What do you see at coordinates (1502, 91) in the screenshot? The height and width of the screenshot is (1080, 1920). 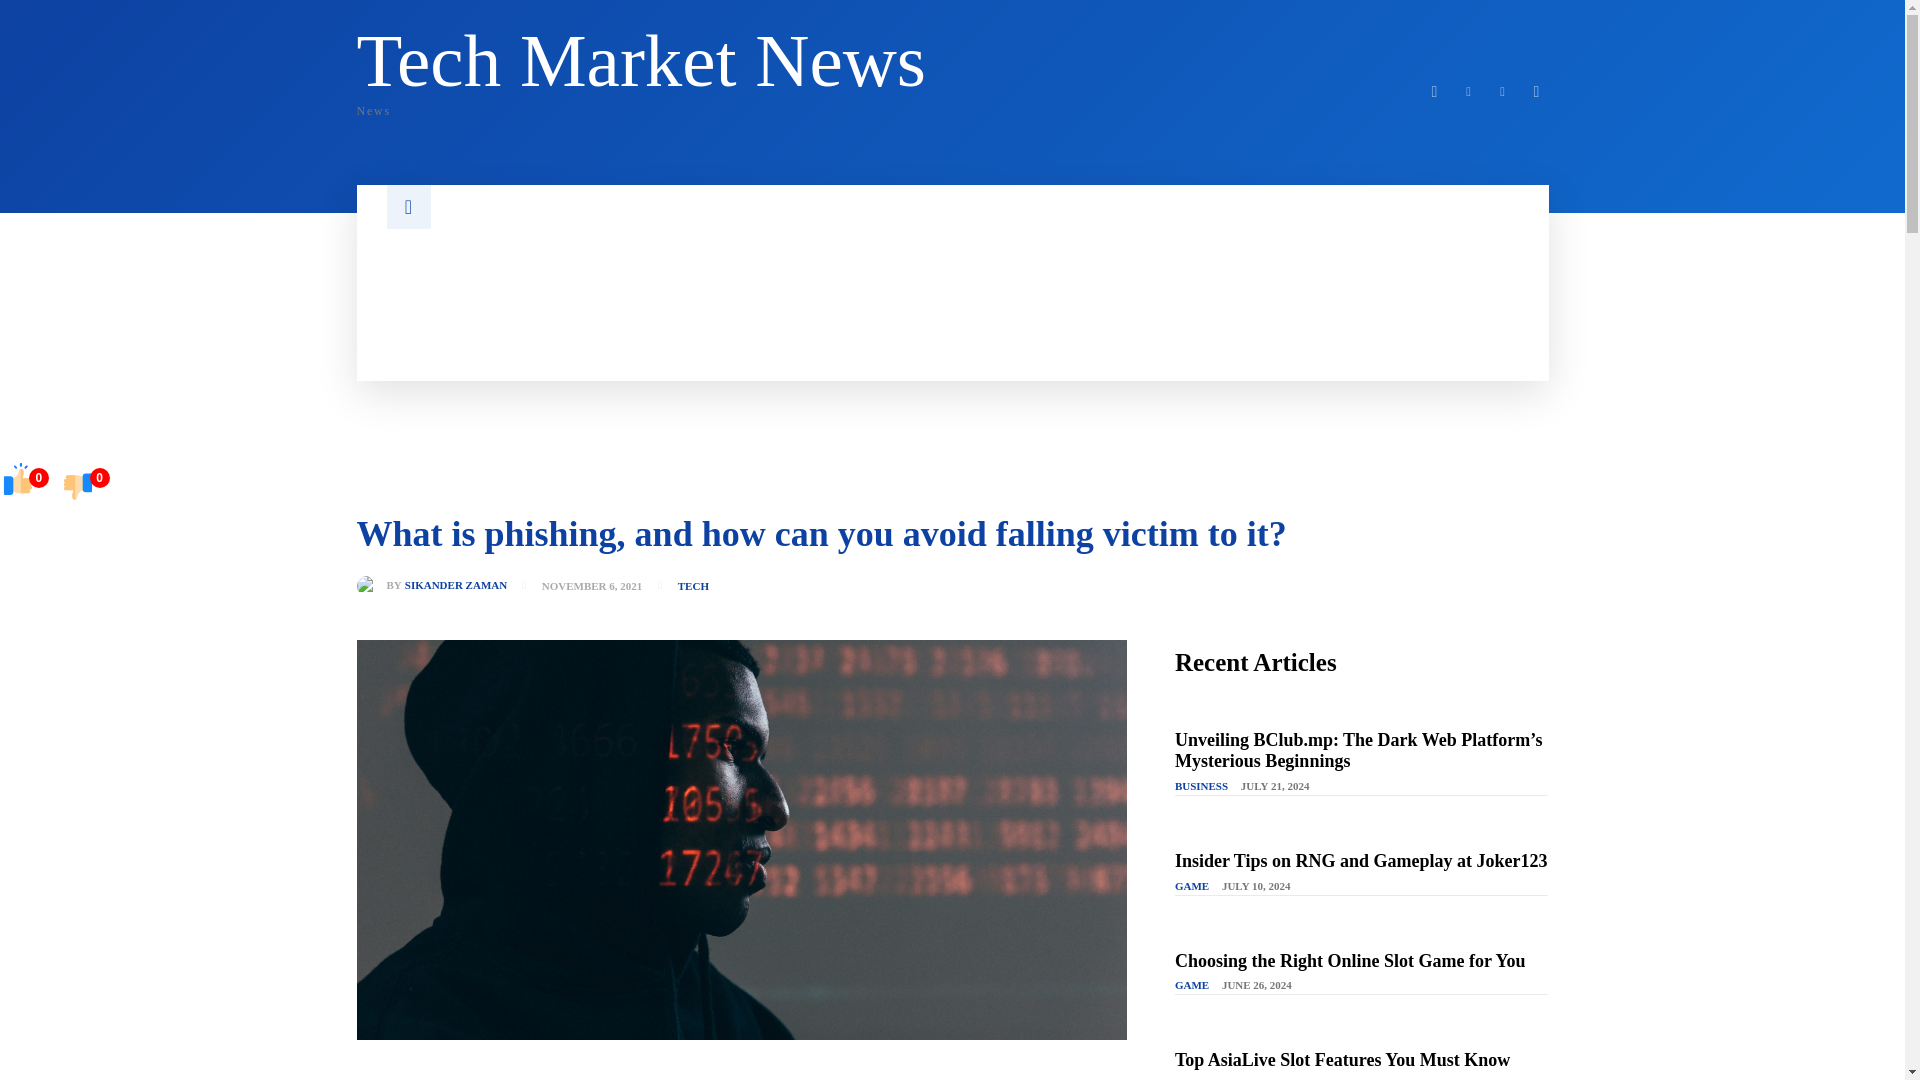 I see `Twitter` at bounding box center [1502, 91].